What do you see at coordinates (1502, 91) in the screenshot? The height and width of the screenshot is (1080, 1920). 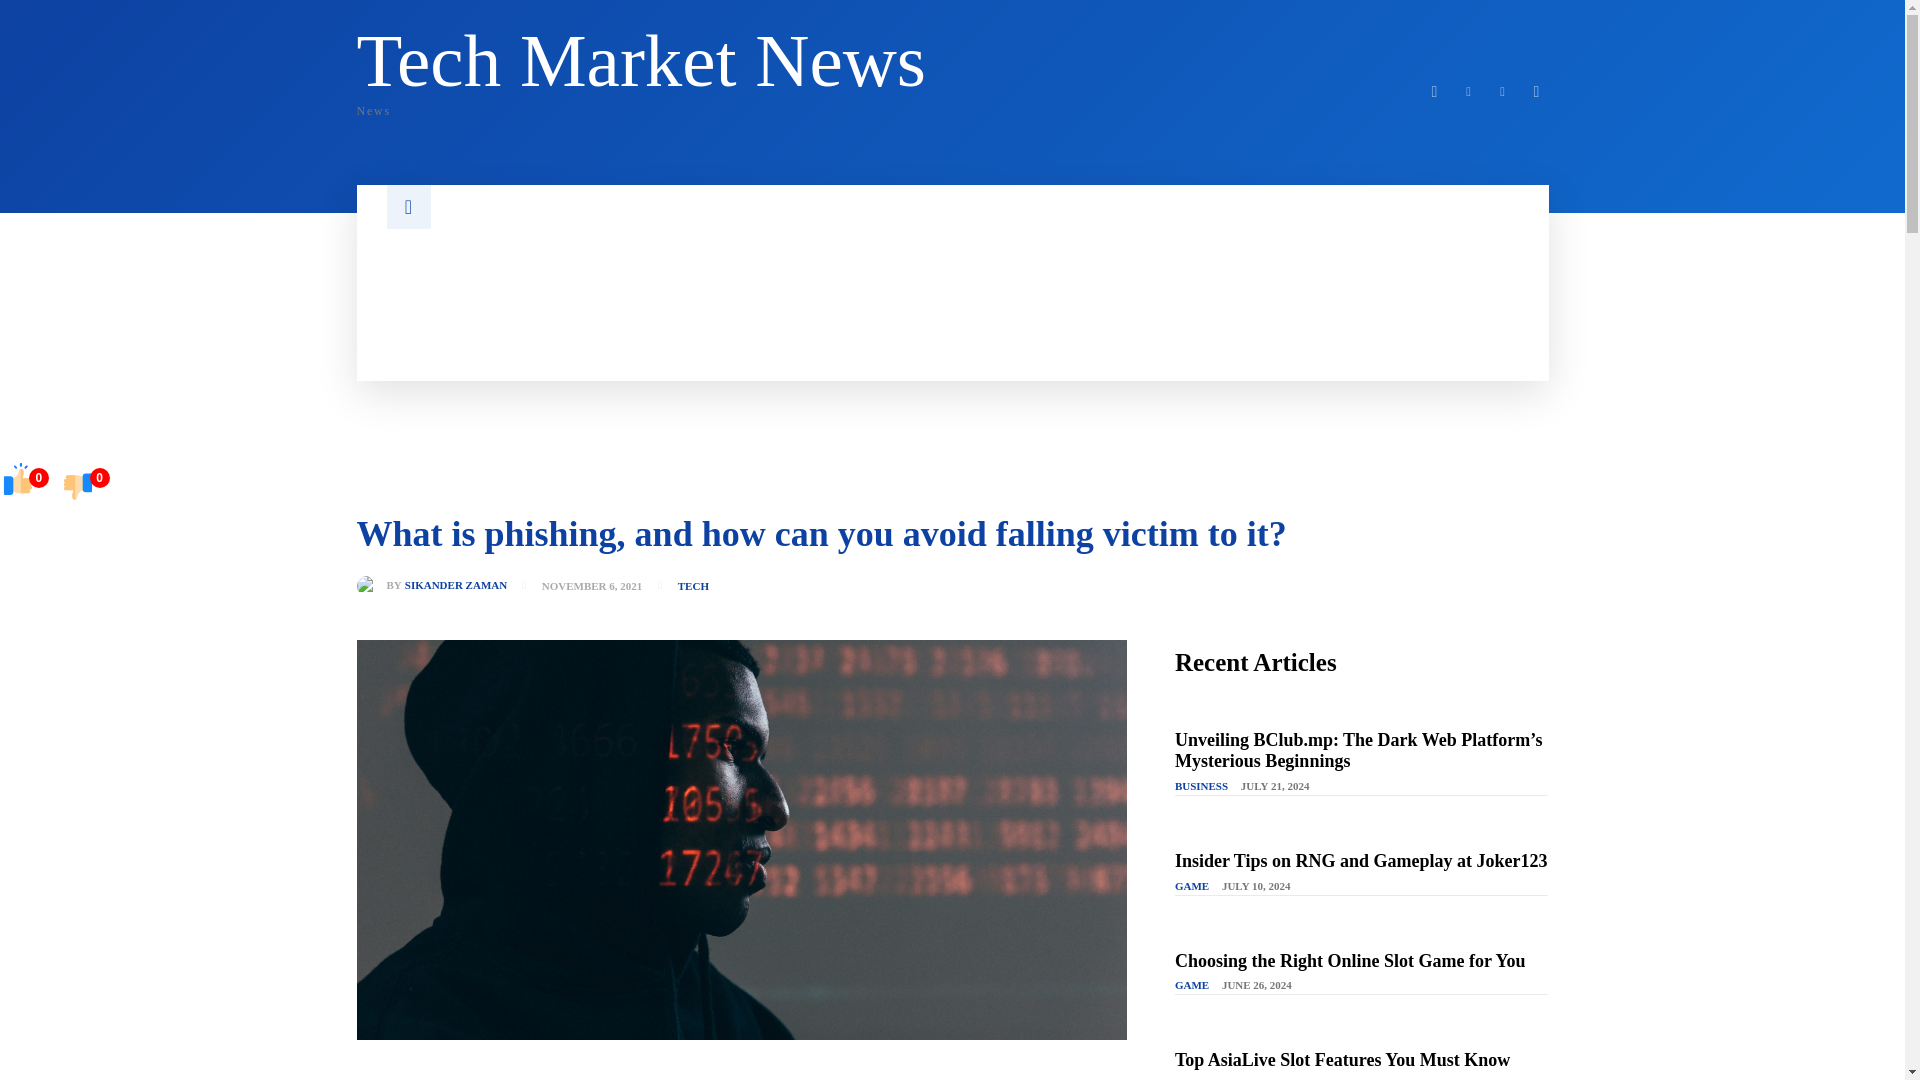 I see `Twitter` at bounding box center [1502, 91].